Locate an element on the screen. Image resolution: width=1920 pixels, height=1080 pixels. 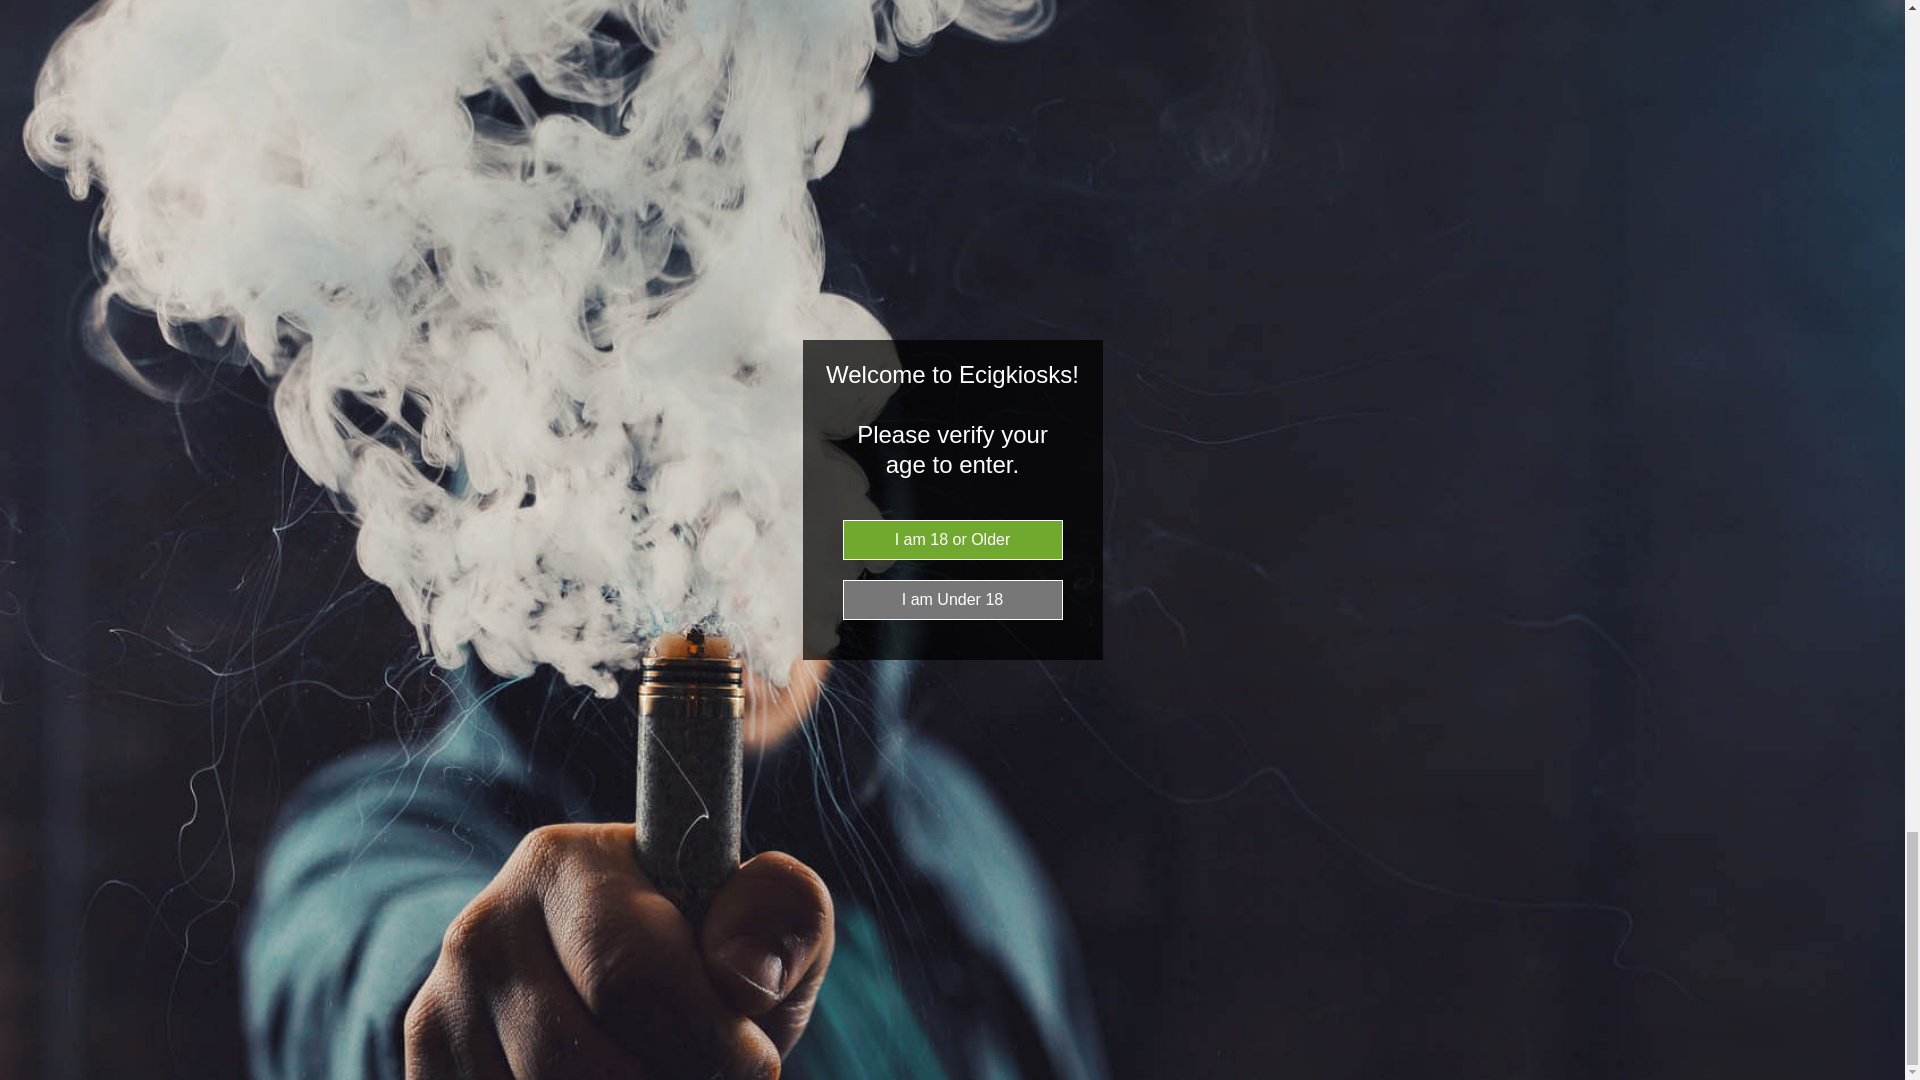
Review Form is located at coordinates (952, 94).